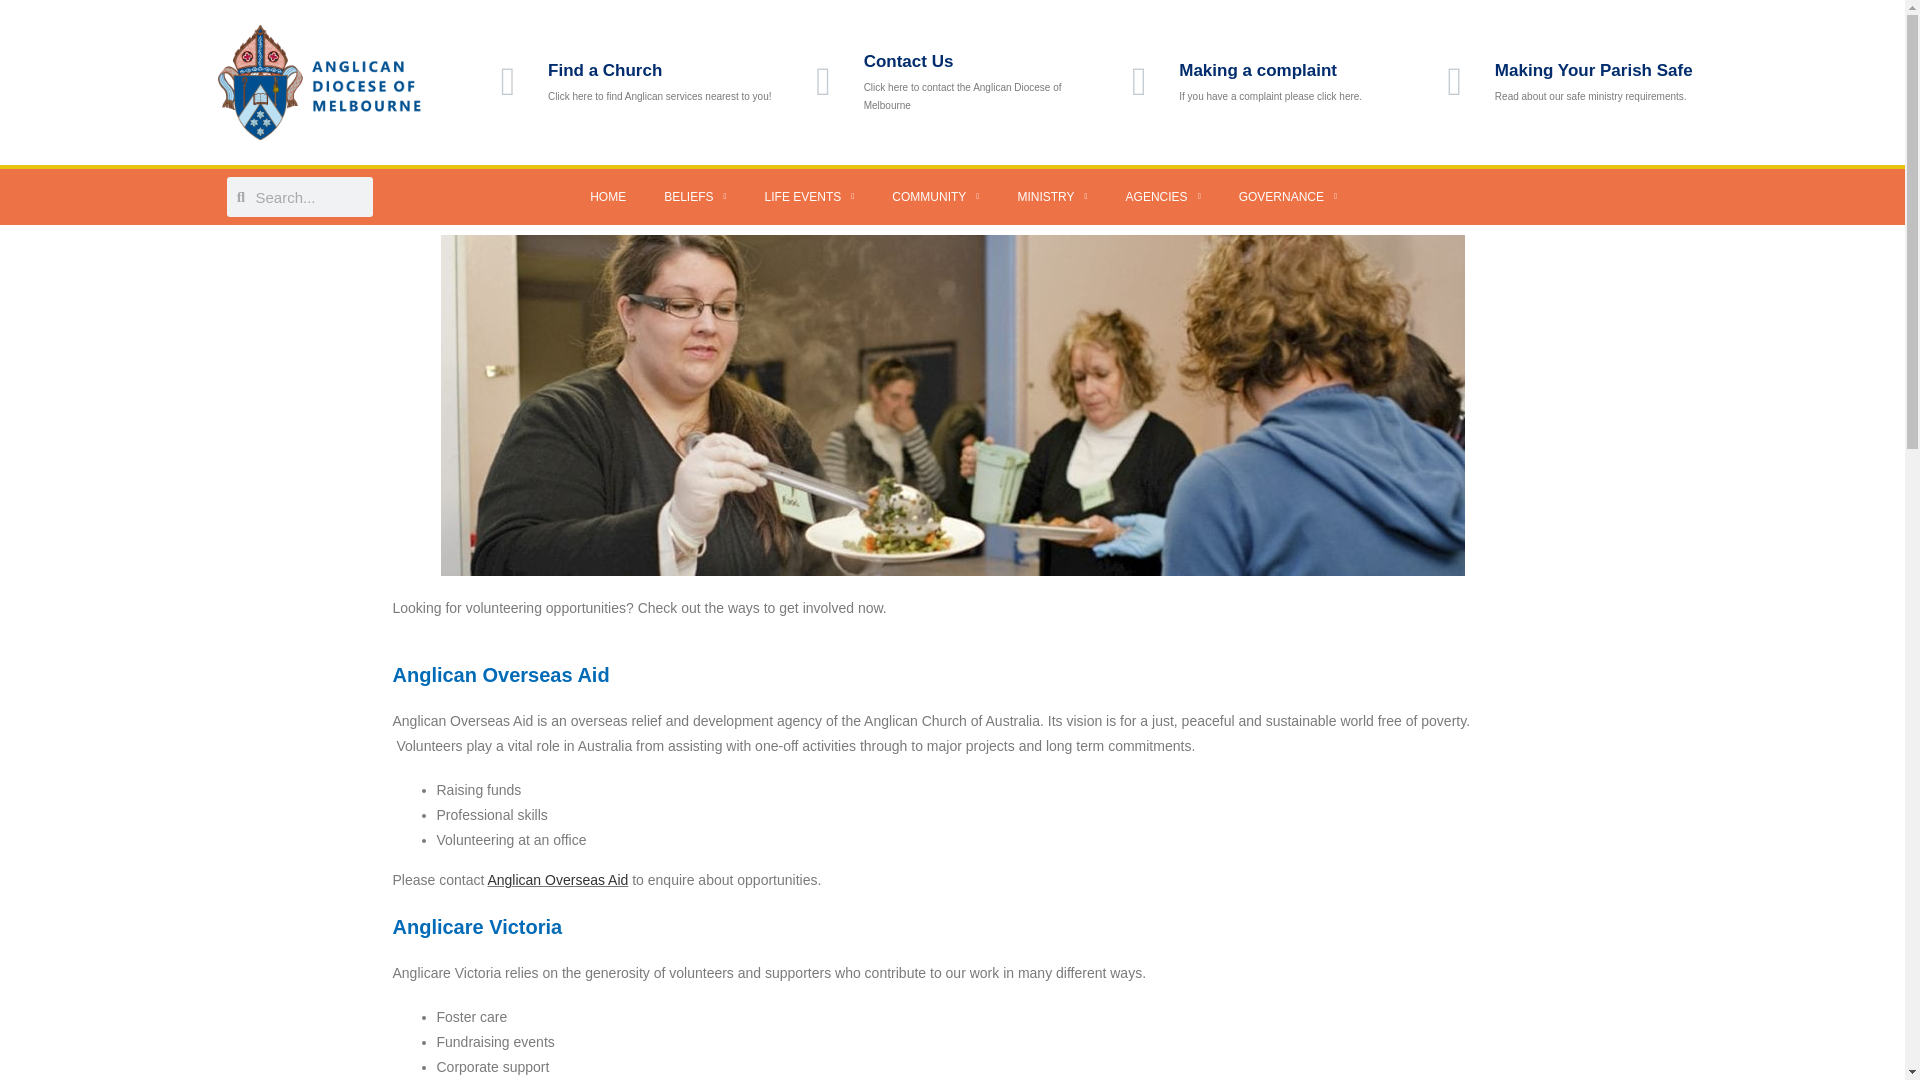  Describe the element at coordinates (909, 61) in the screenshot. I see `Contact Us` at that location.